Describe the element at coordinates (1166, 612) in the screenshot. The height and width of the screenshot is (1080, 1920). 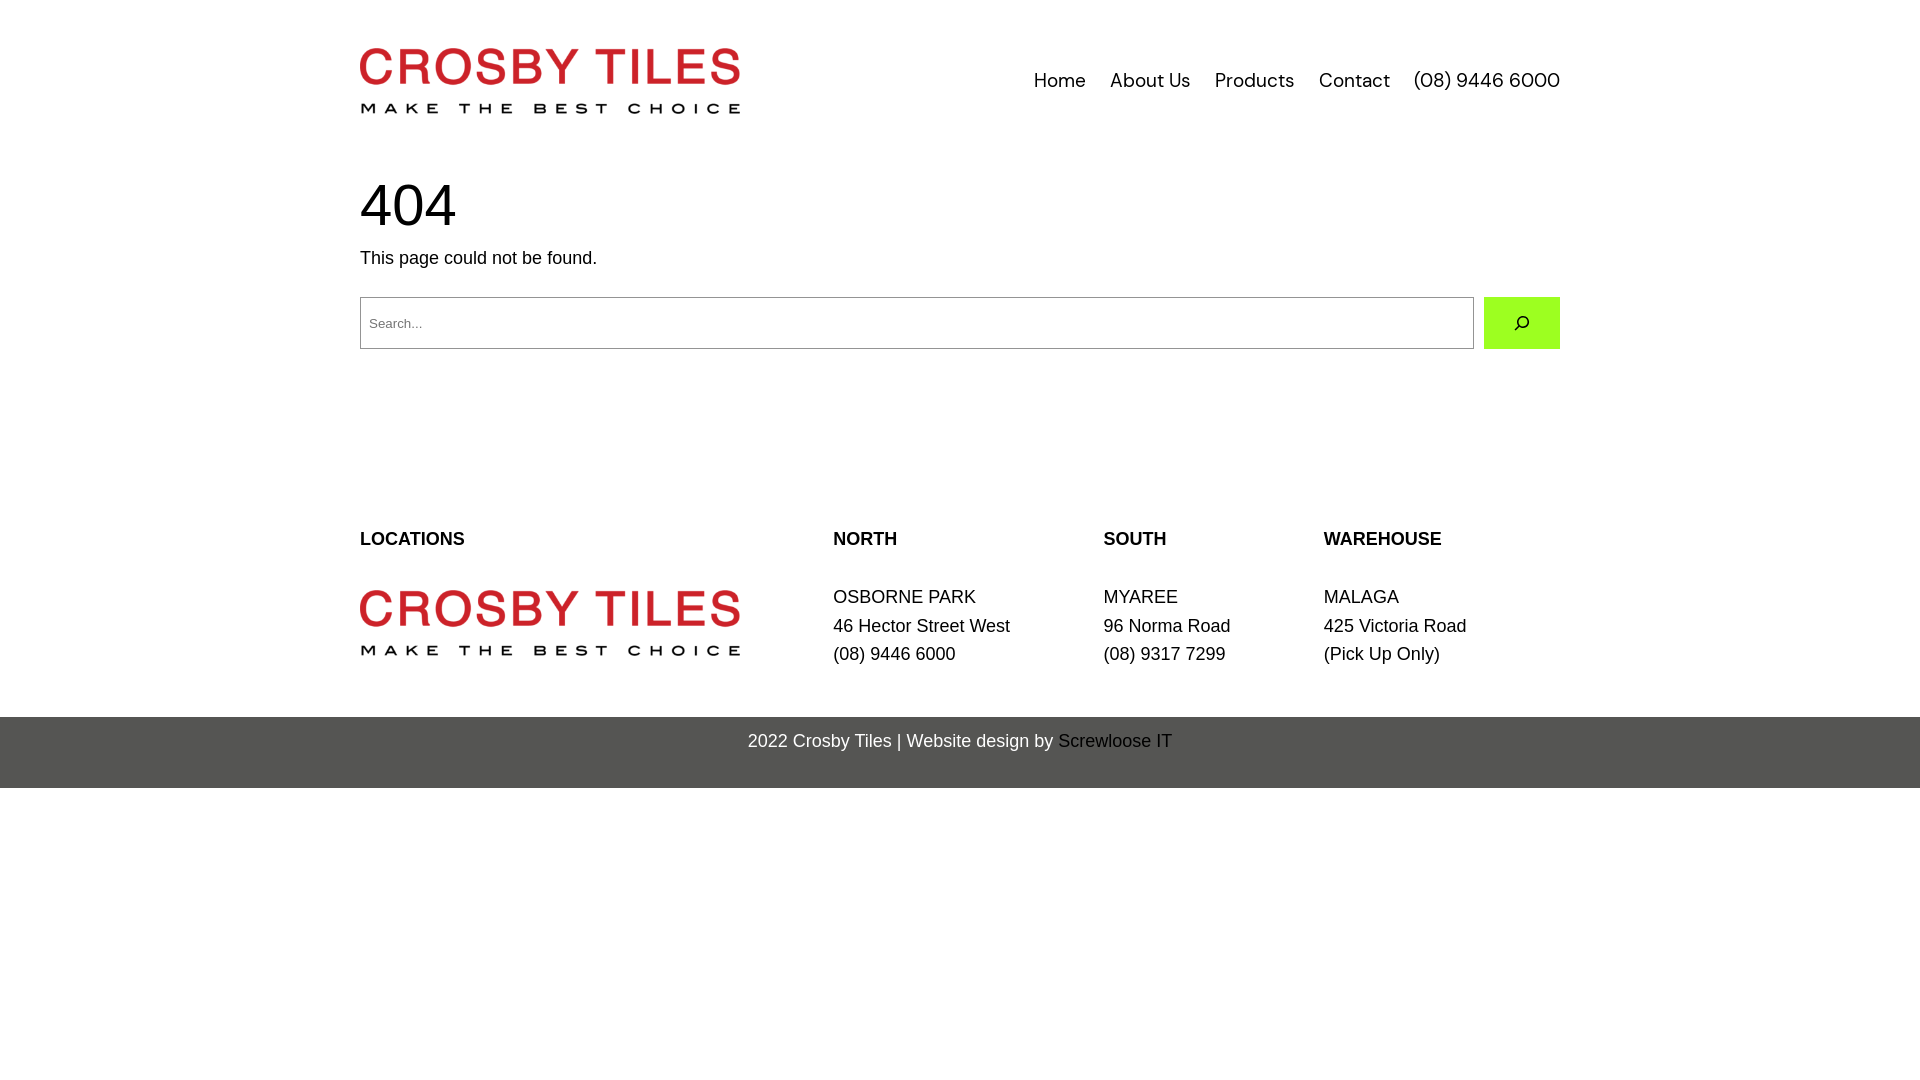
I see `MYAREE
96 Norma Road` at that location.